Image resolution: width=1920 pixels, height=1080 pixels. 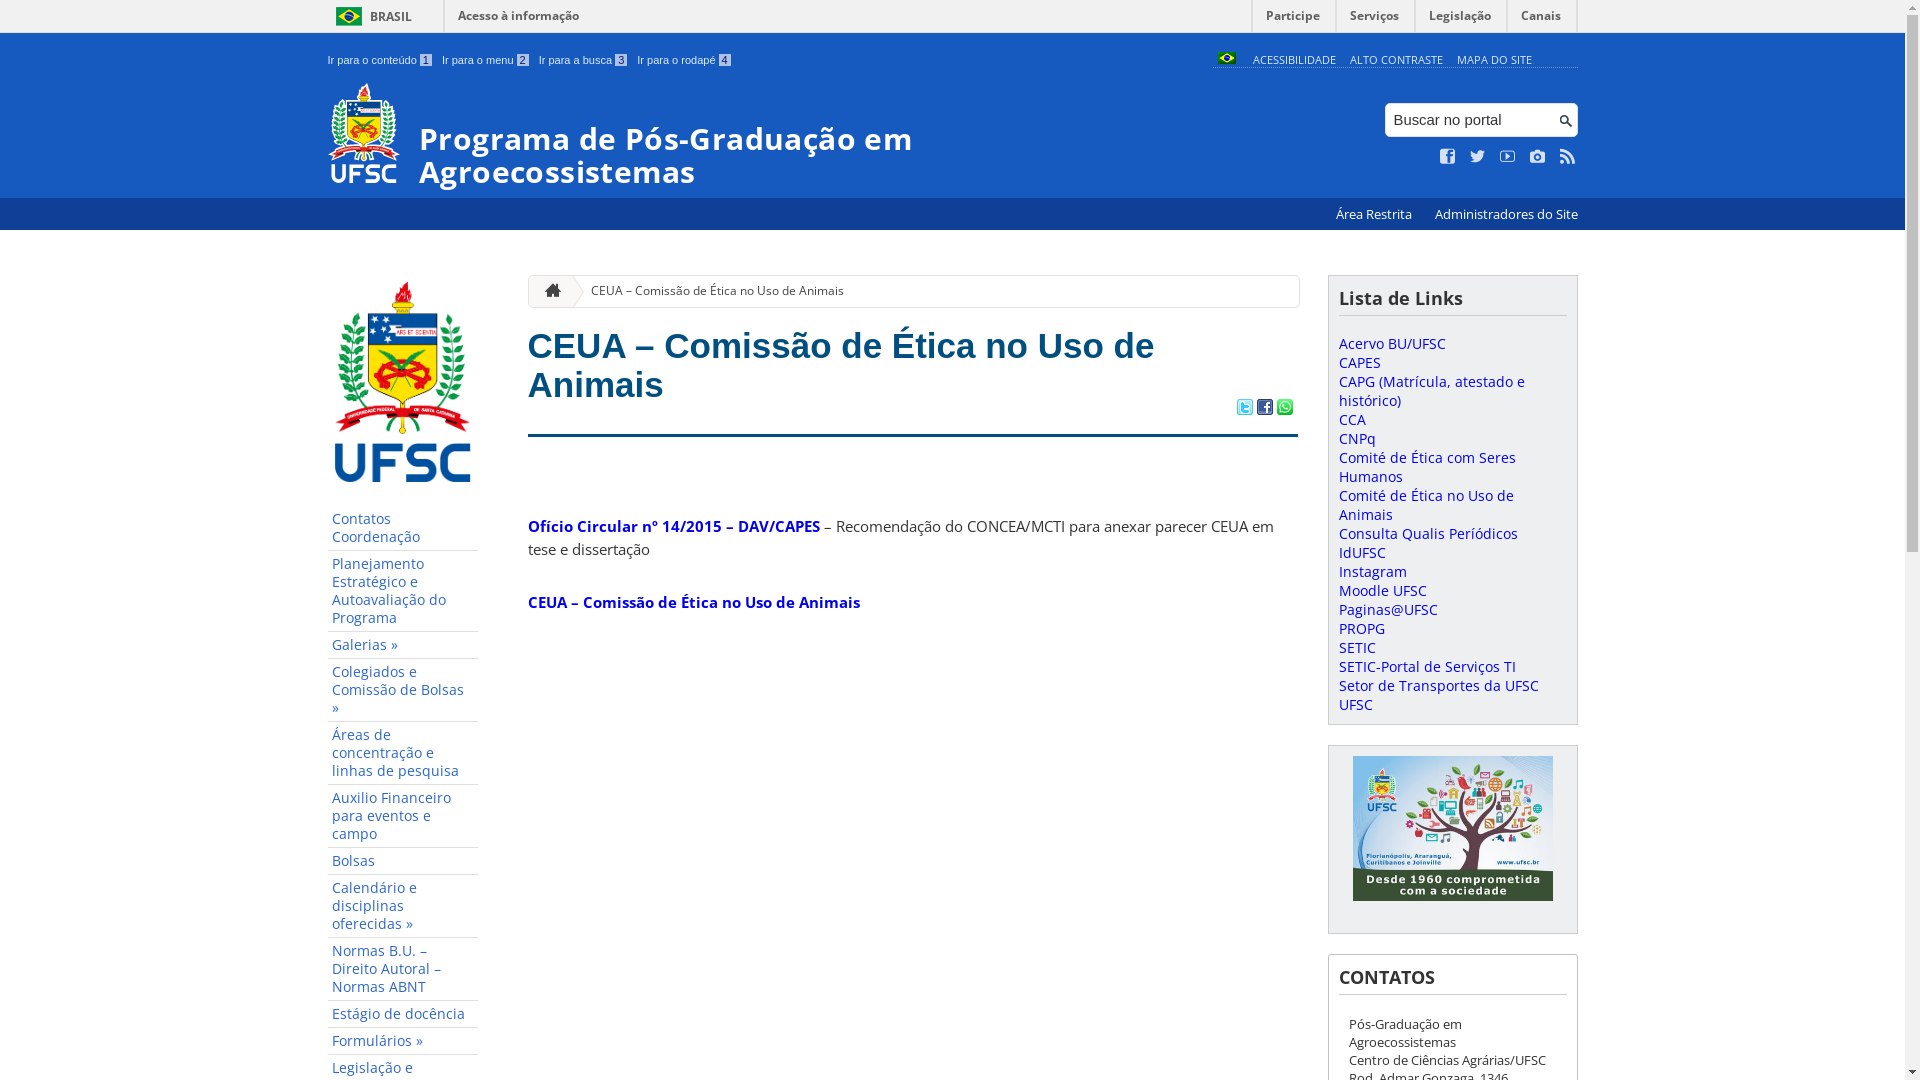 I want to click on Ir para o menu 2, so click(x=486, y=60).